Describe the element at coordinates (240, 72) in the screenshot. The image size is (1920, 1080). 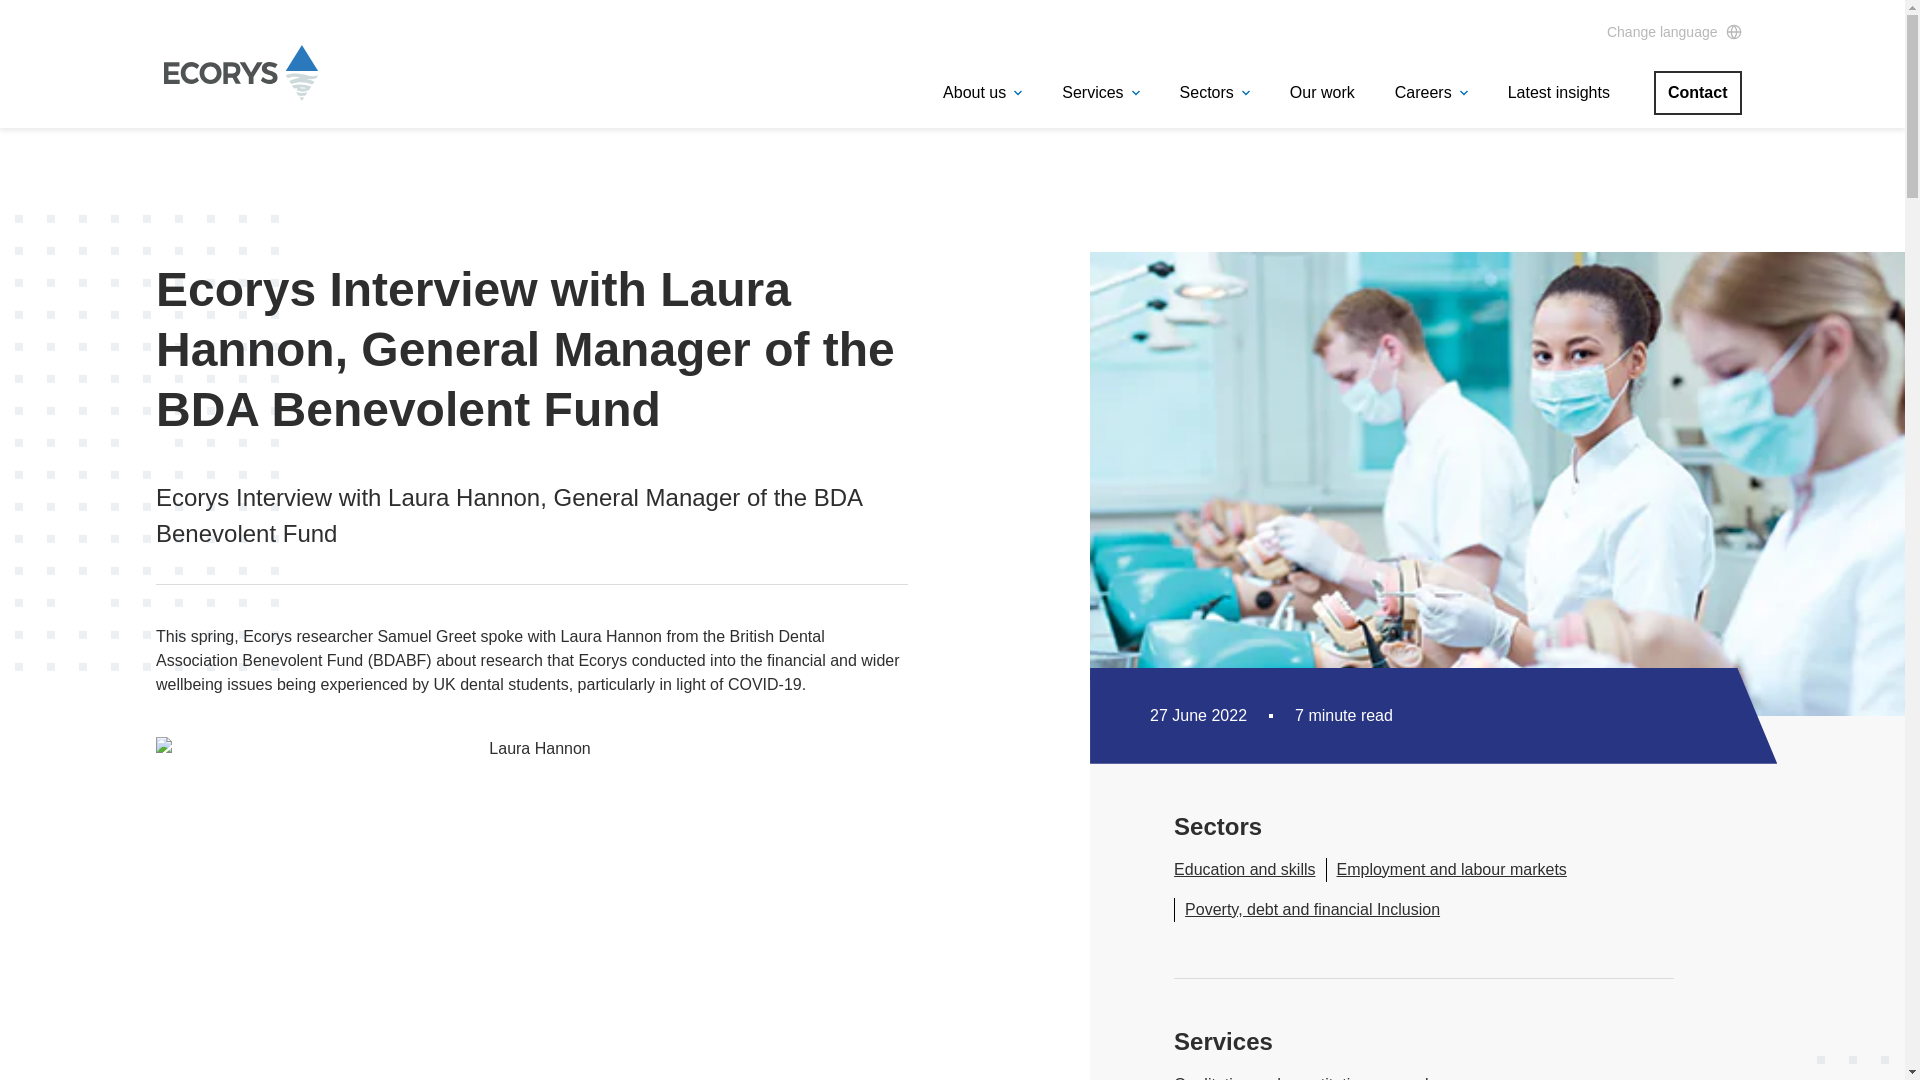
I see `Ecorys` at that location.